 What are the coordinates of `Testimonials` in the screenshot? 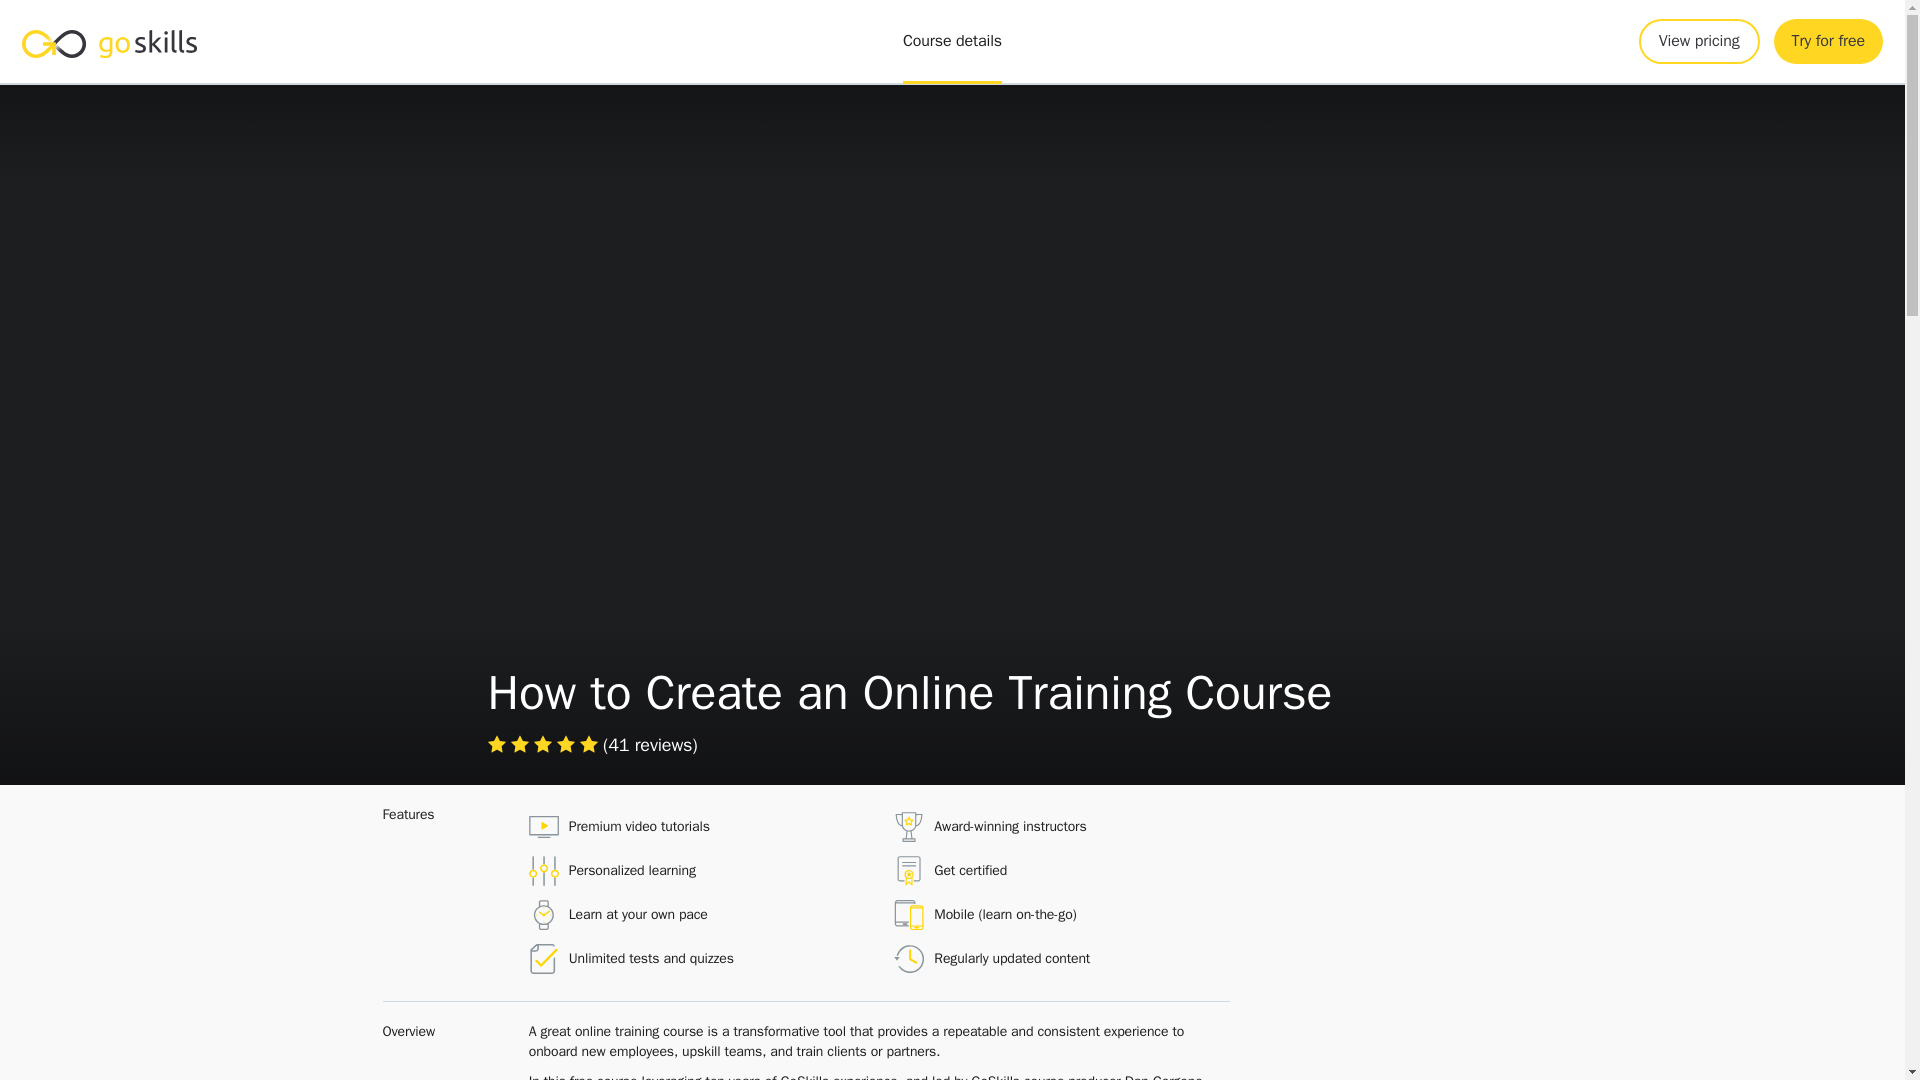 It's located at (1828, 41).